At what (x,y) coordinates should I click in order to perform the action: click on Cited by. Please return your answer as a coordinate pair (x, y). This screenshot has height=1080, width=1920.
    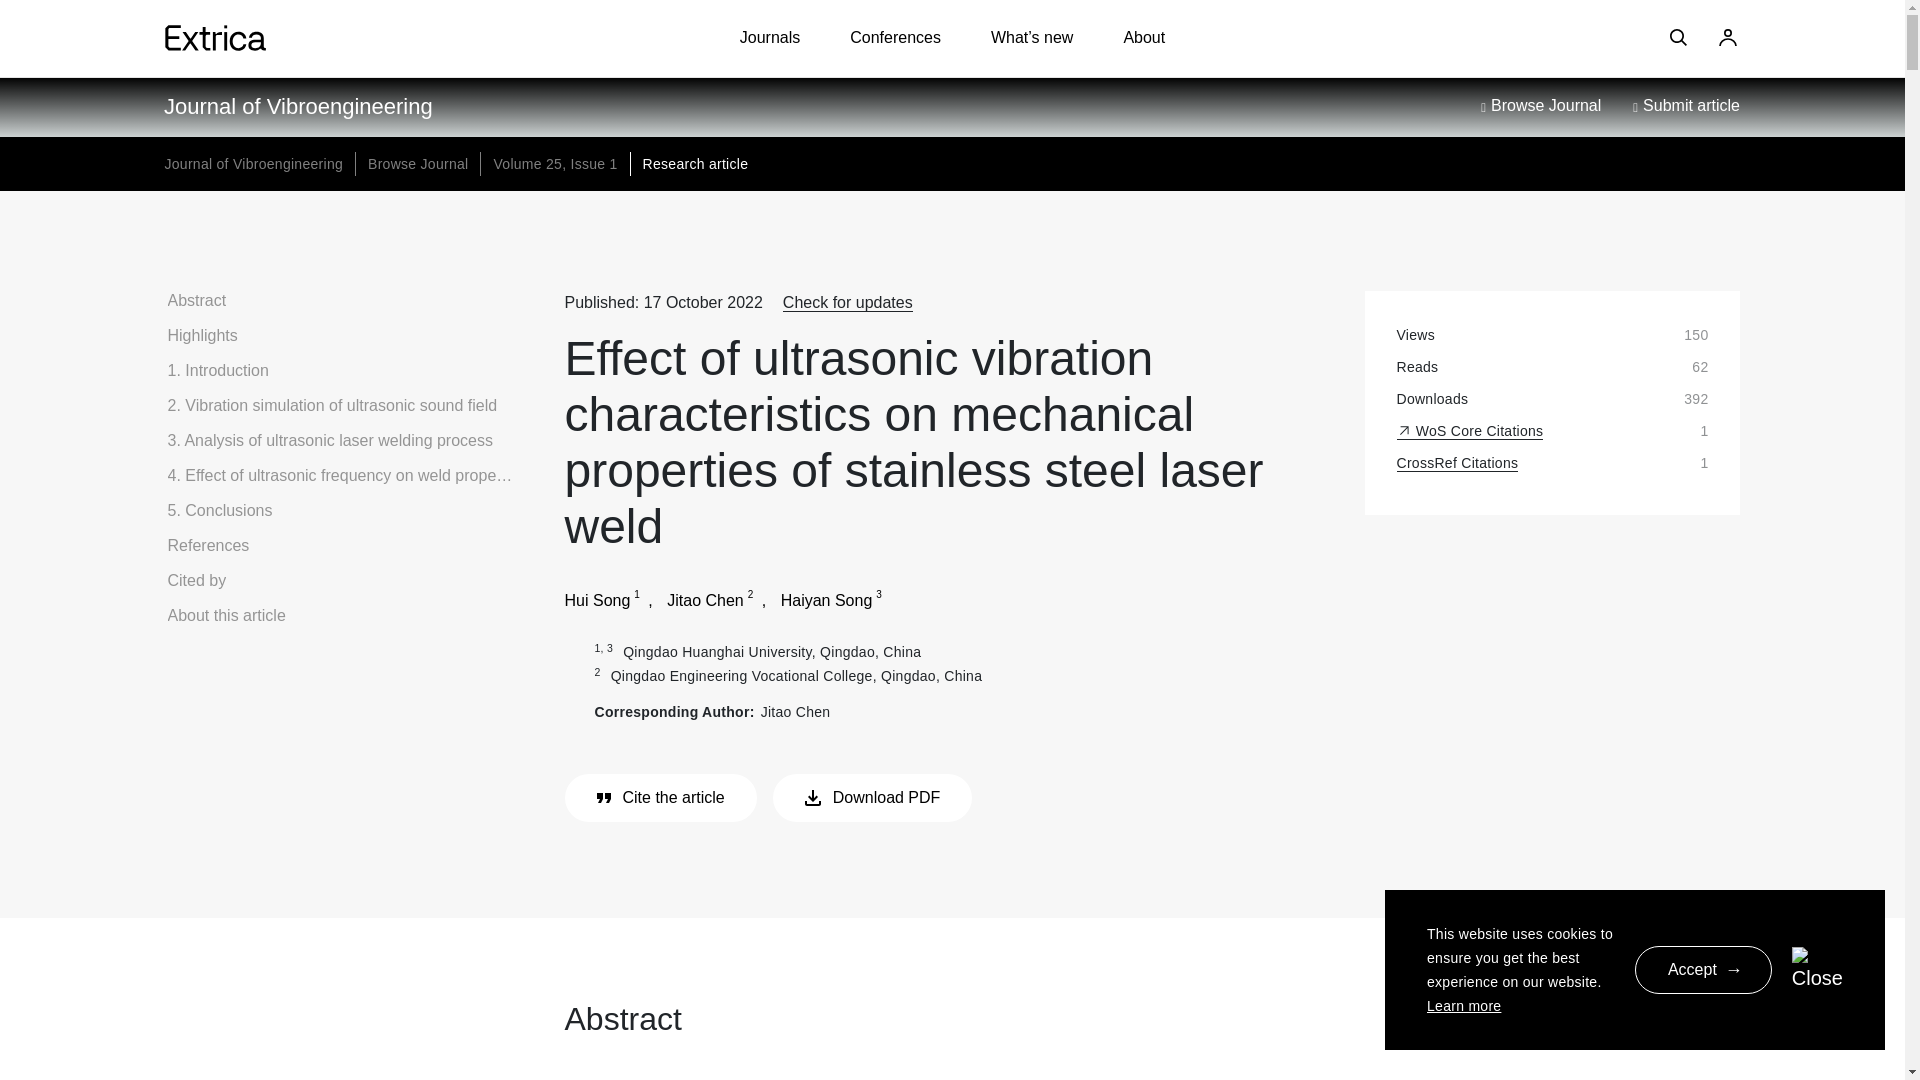
    Looking at the image, I should click on (197, 580).